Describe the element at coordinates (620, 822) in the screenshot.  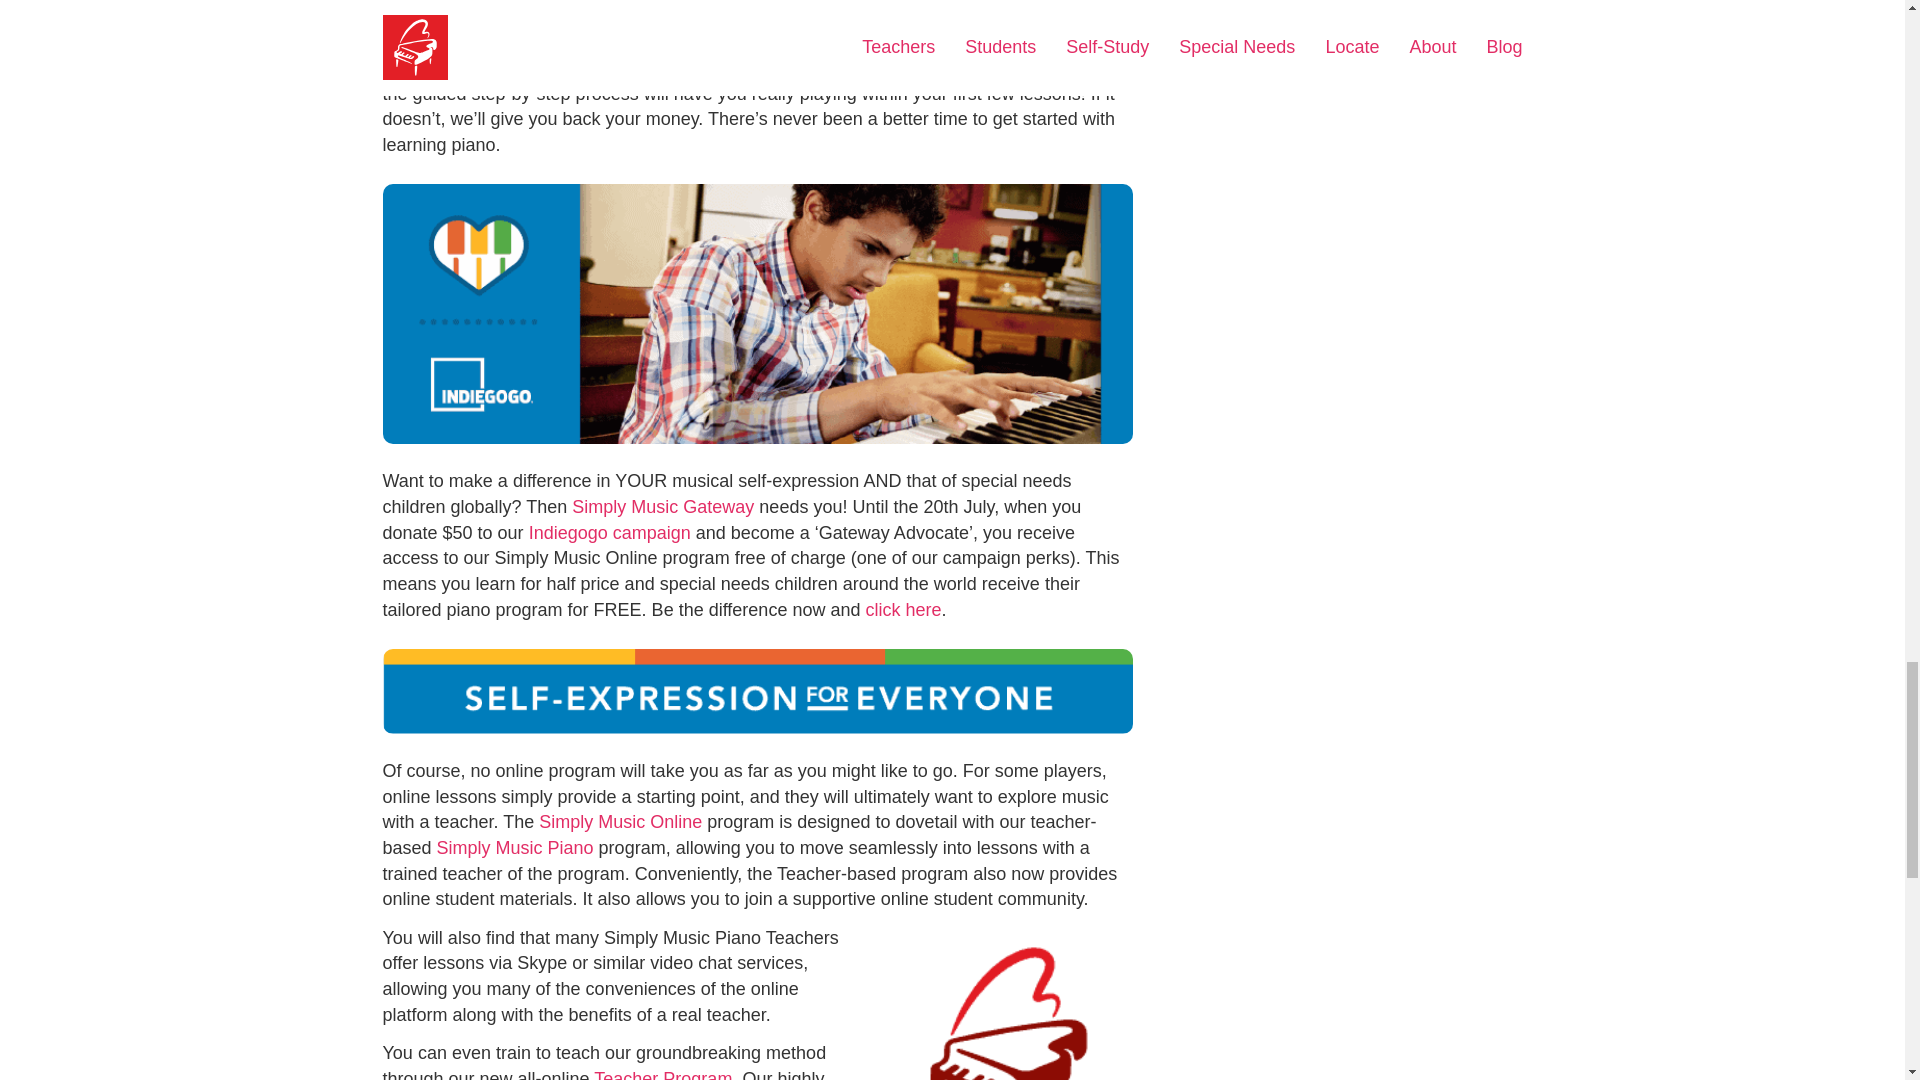
I see `Simply Music Online` at that location.